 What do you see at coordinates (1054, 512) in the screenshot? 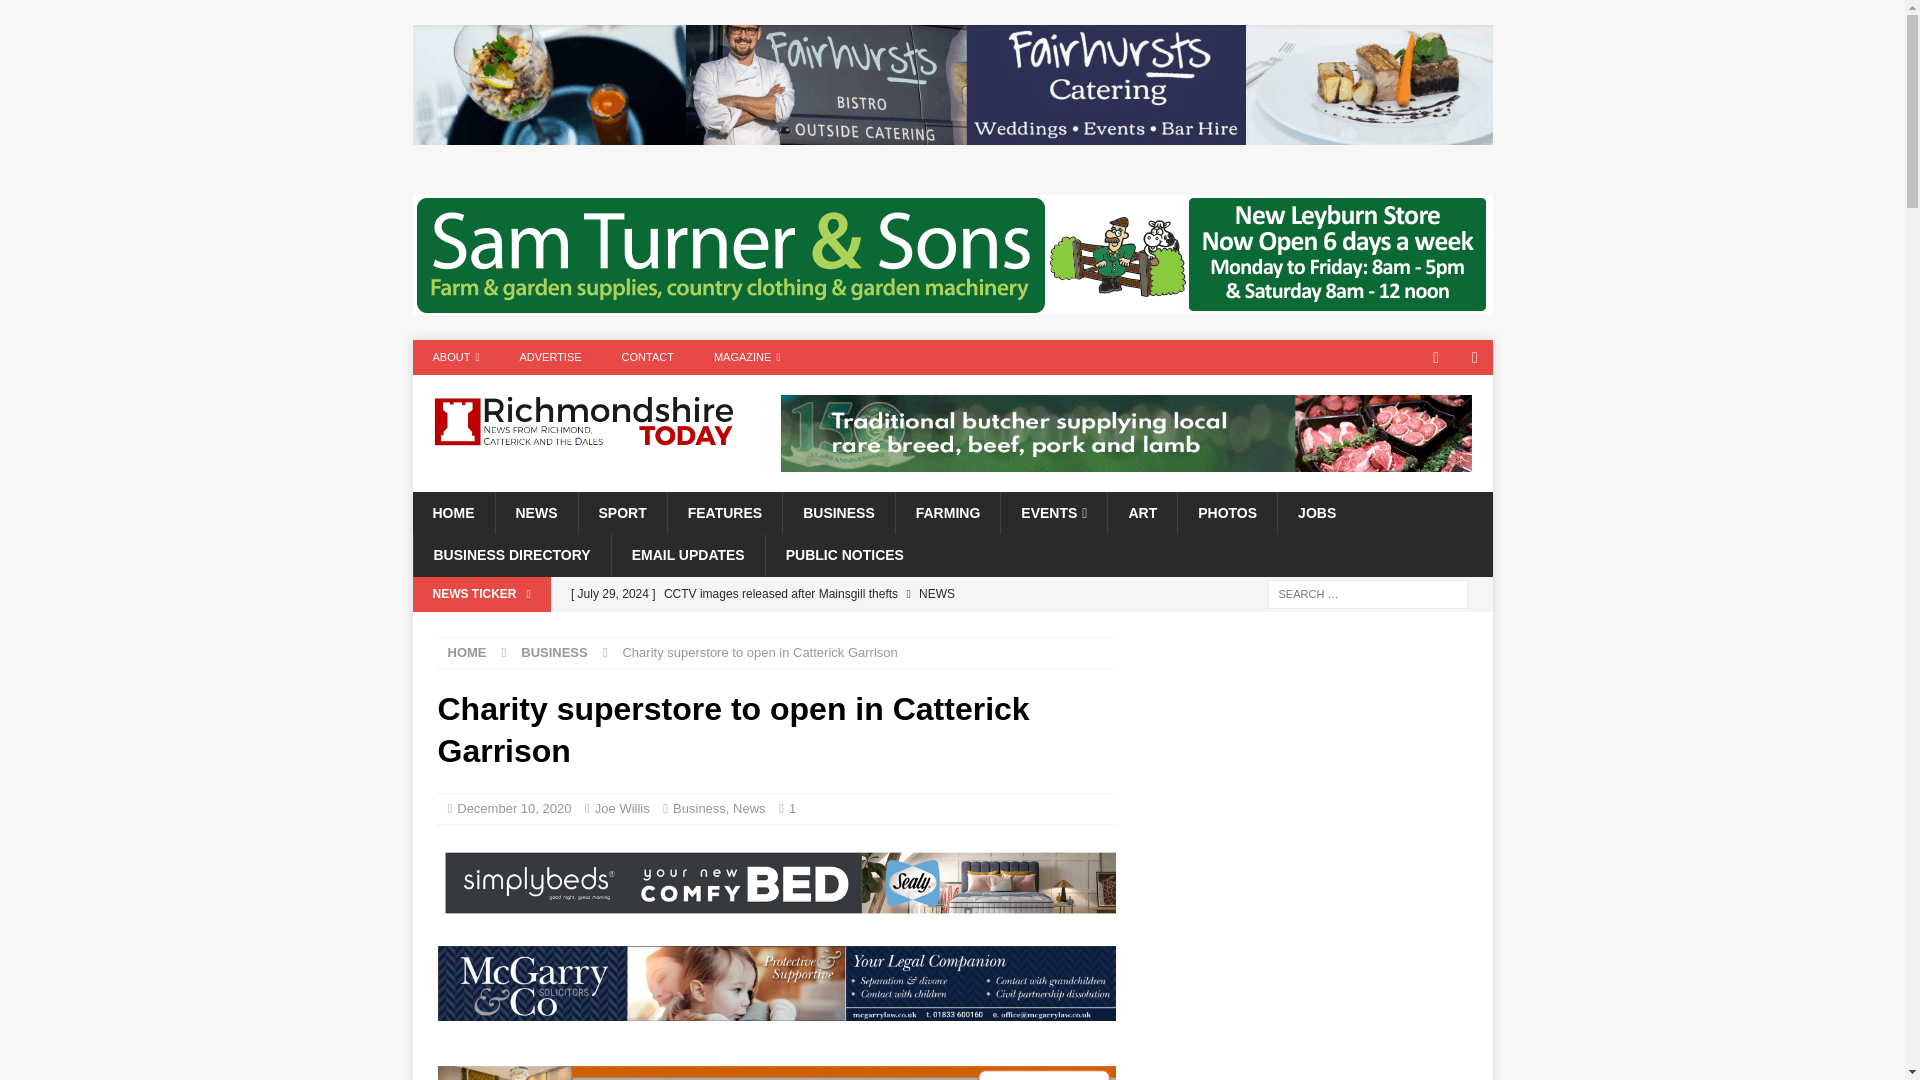
I see `EVENTS` at bounding box center [1054, 512].